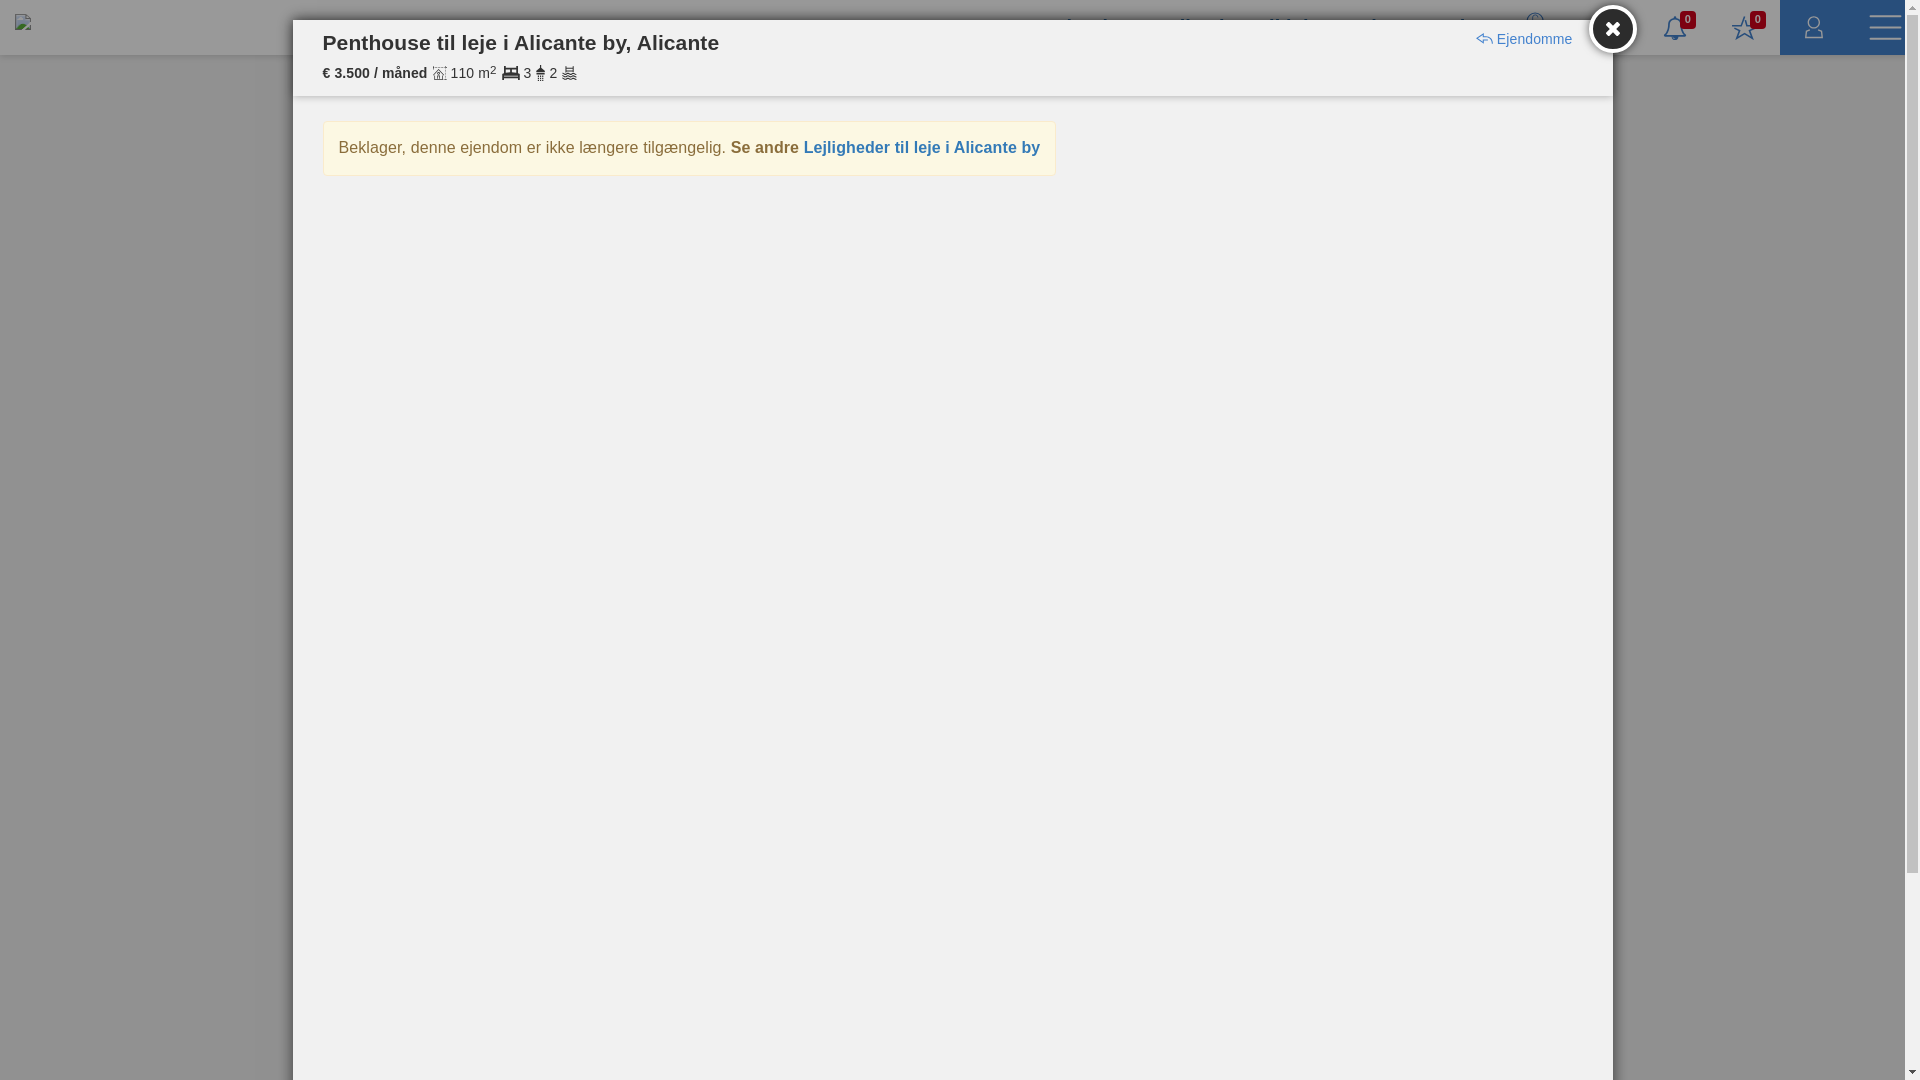  I want to click on thinkSPAIN, so click(76, 24).